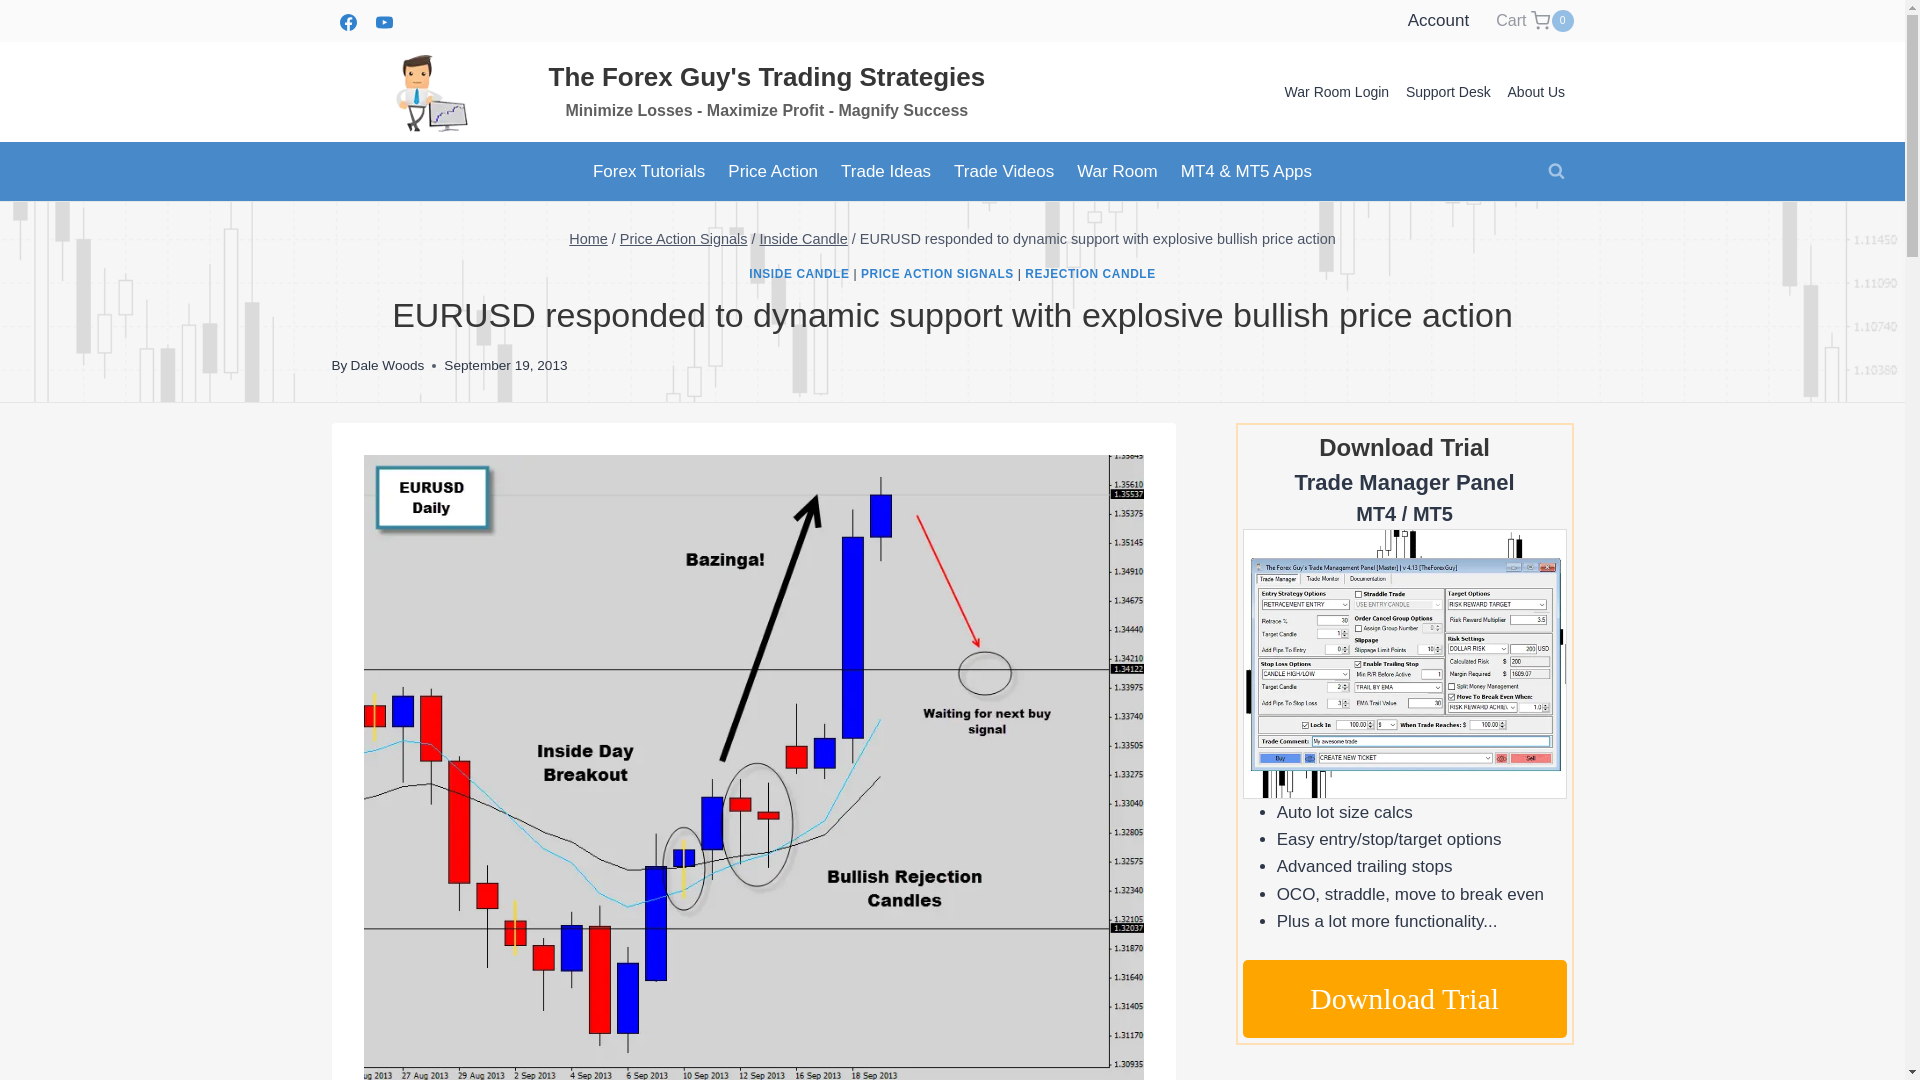 This screenshot has height=1080, width=1920. What do you see at coordinates (1117, 170) in the screenshot?
I see `Dale Woods` at bounding box center [1117, 170].